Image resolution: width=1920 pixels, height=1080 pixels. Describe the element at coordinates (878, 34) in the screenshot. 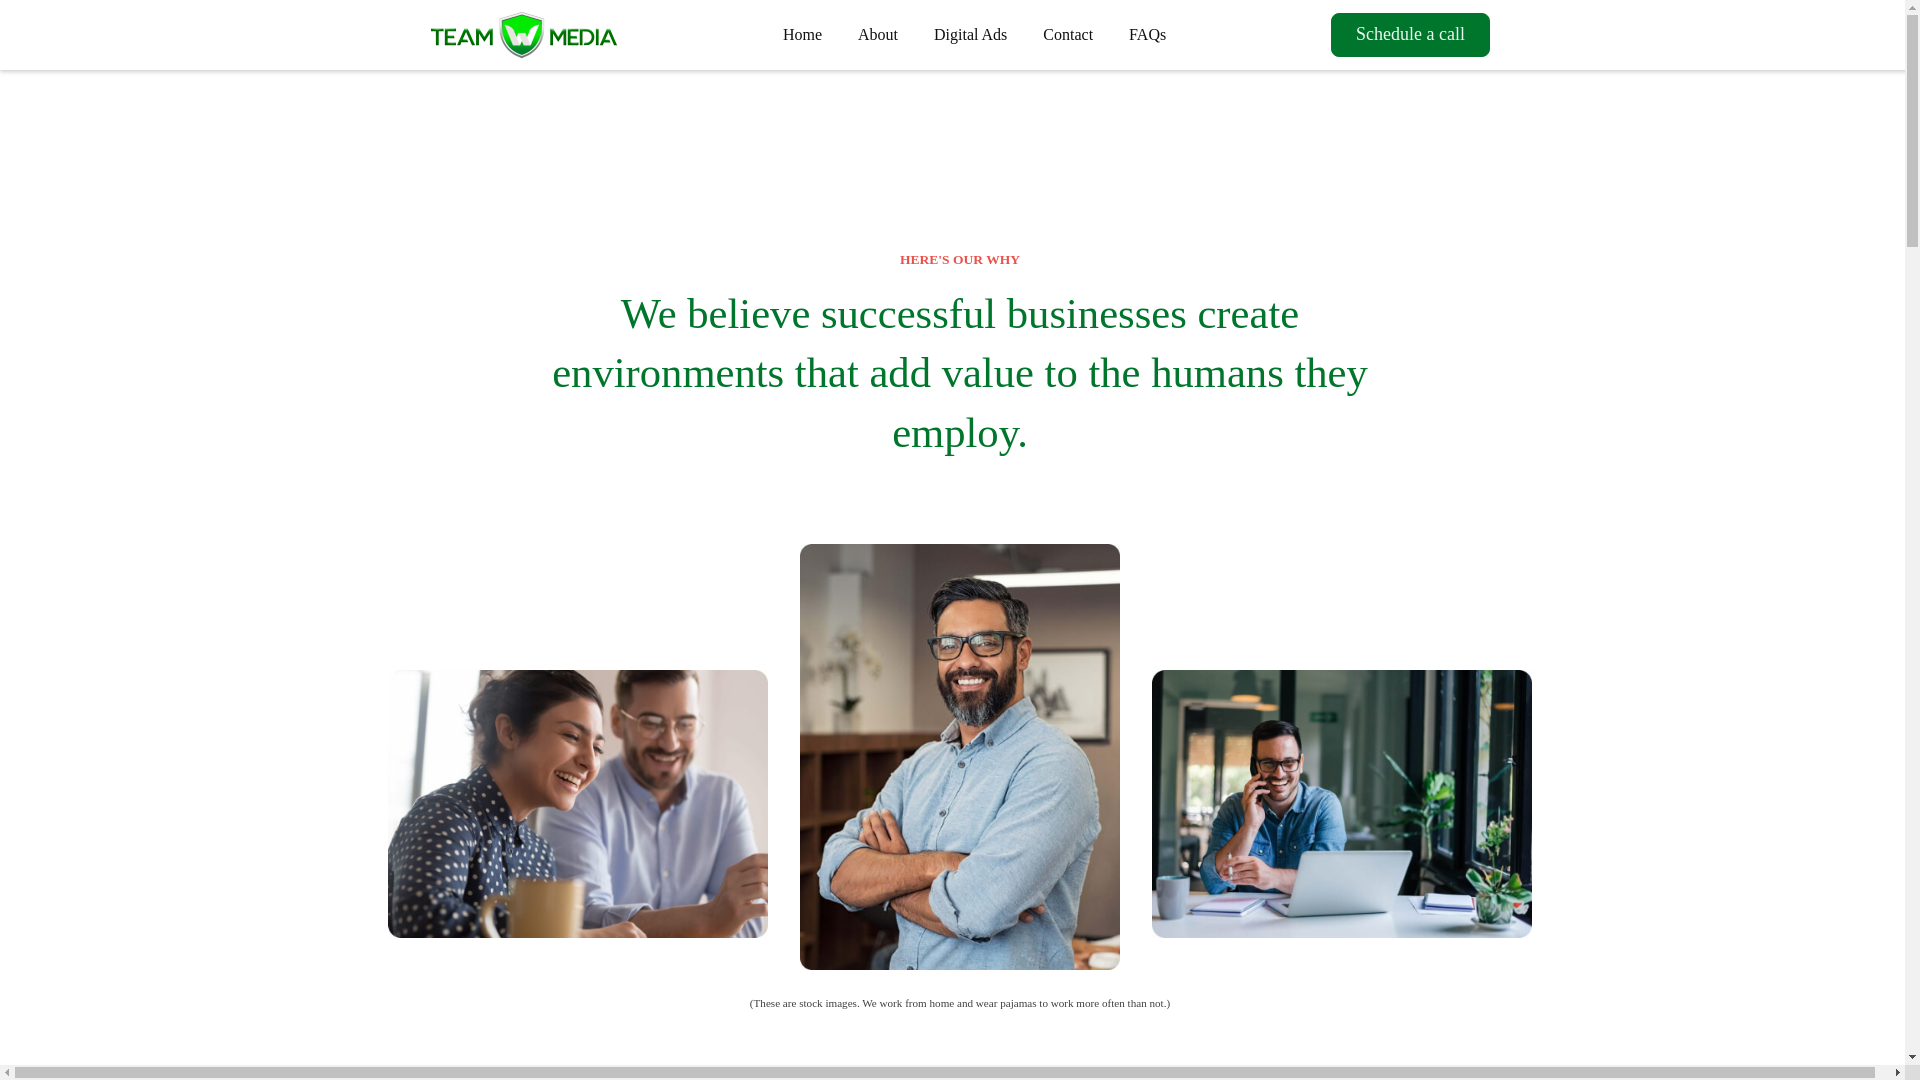

I see `About` at that location.